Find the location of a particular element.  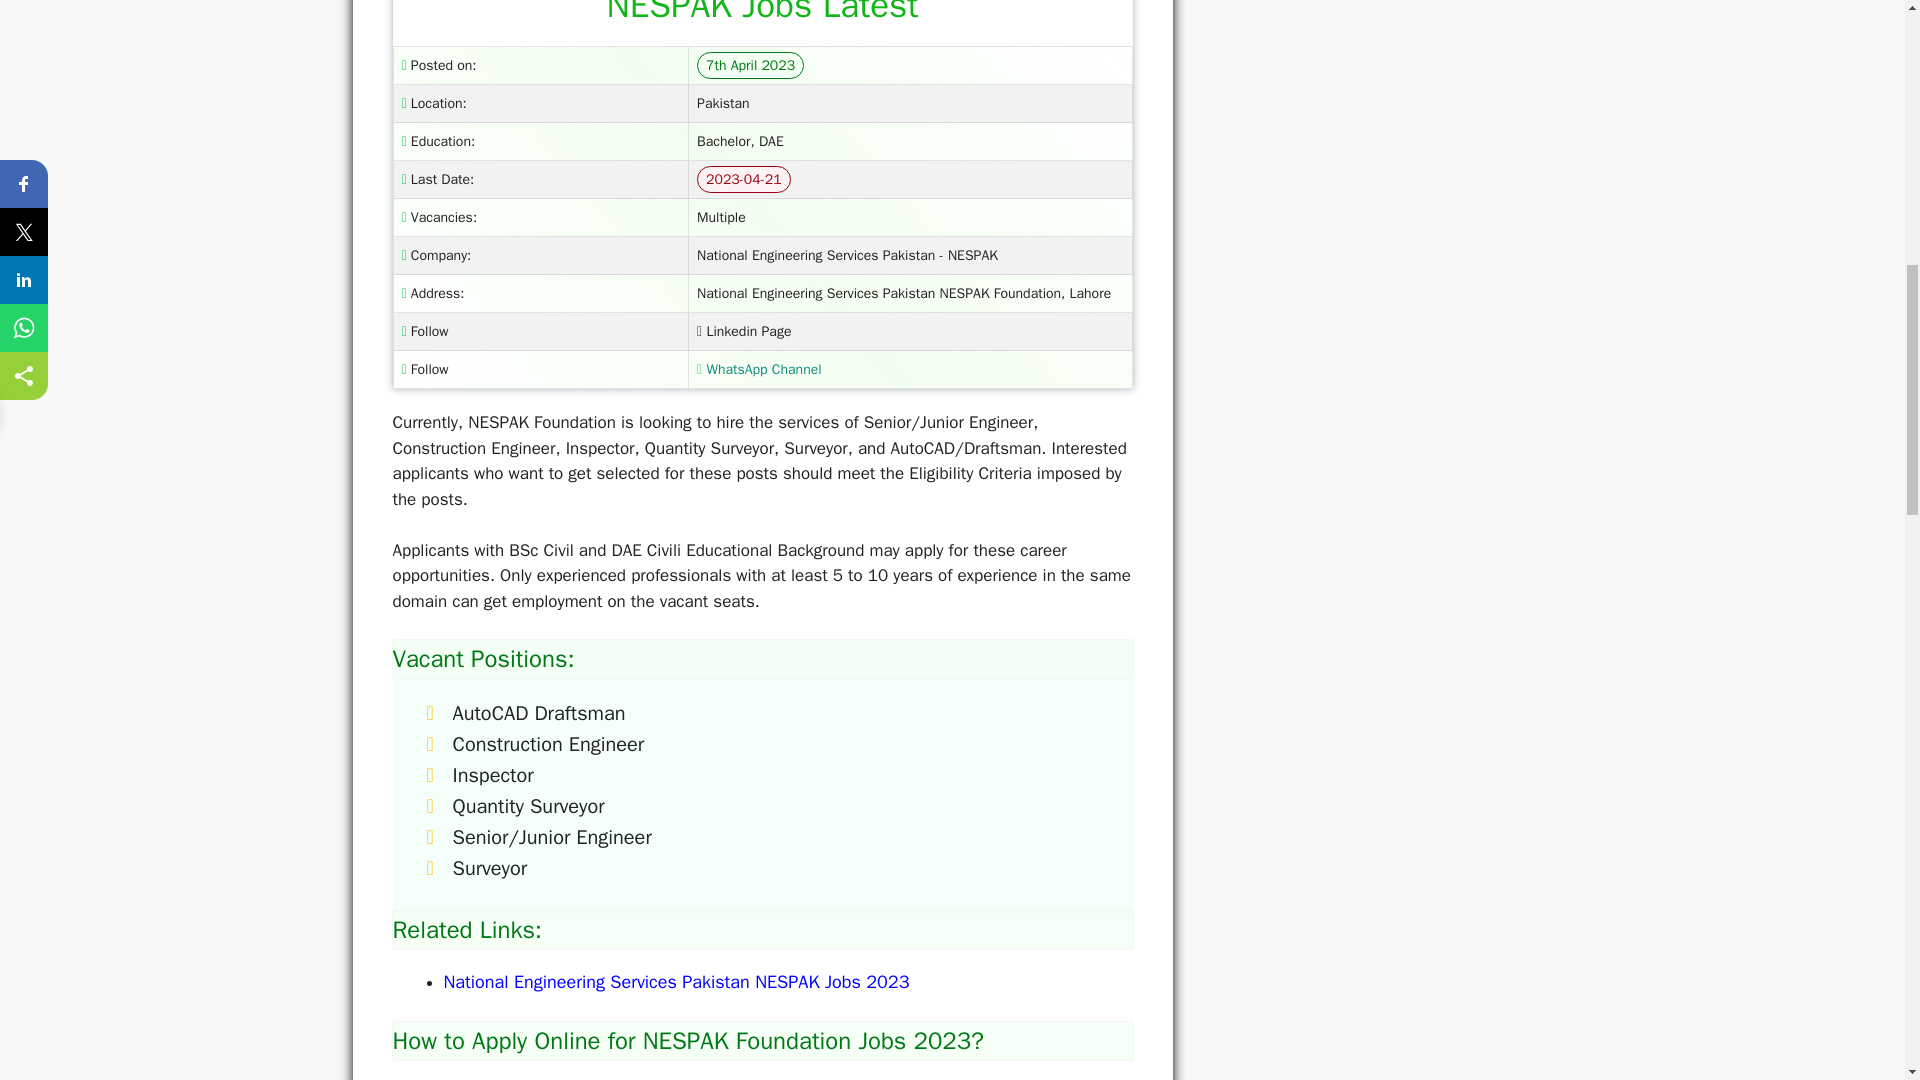

Pakistan is located at coordinates (723, 104).